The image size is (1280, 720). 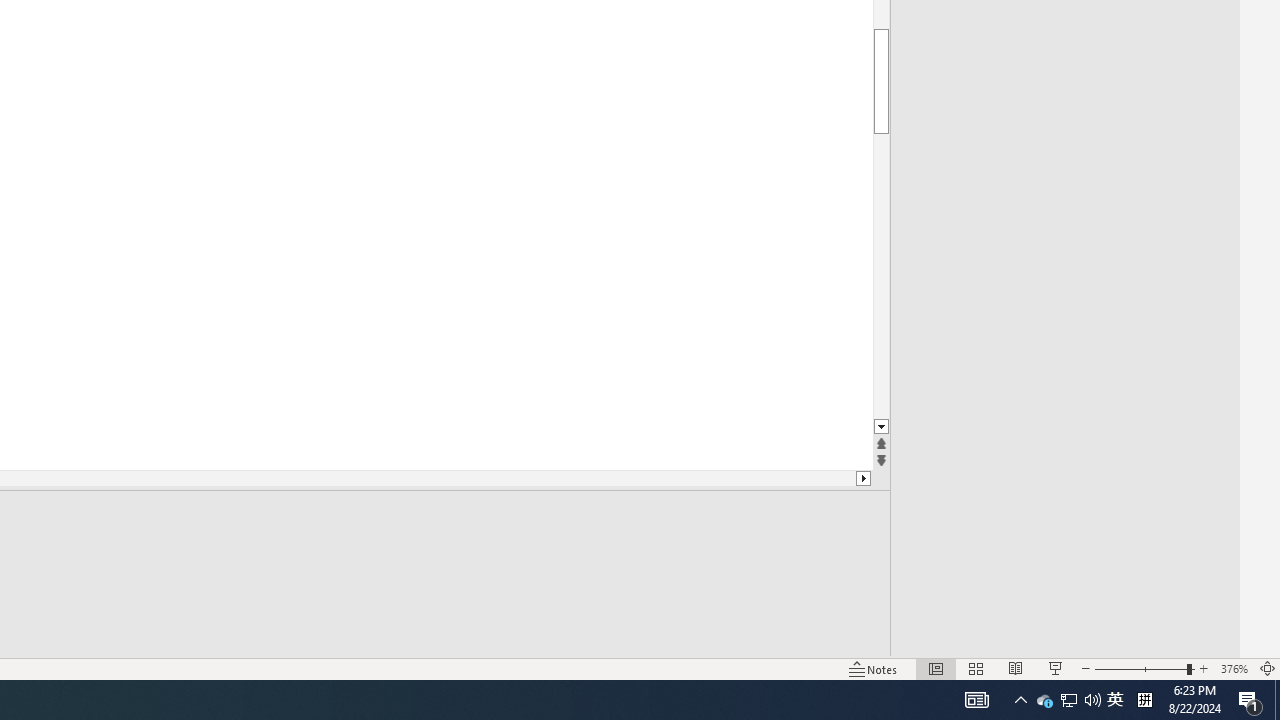 What do you see at coordinates (1234, 668) in the screenshot?
I see `Zoom 376%` at bounding box center [1234, 668].